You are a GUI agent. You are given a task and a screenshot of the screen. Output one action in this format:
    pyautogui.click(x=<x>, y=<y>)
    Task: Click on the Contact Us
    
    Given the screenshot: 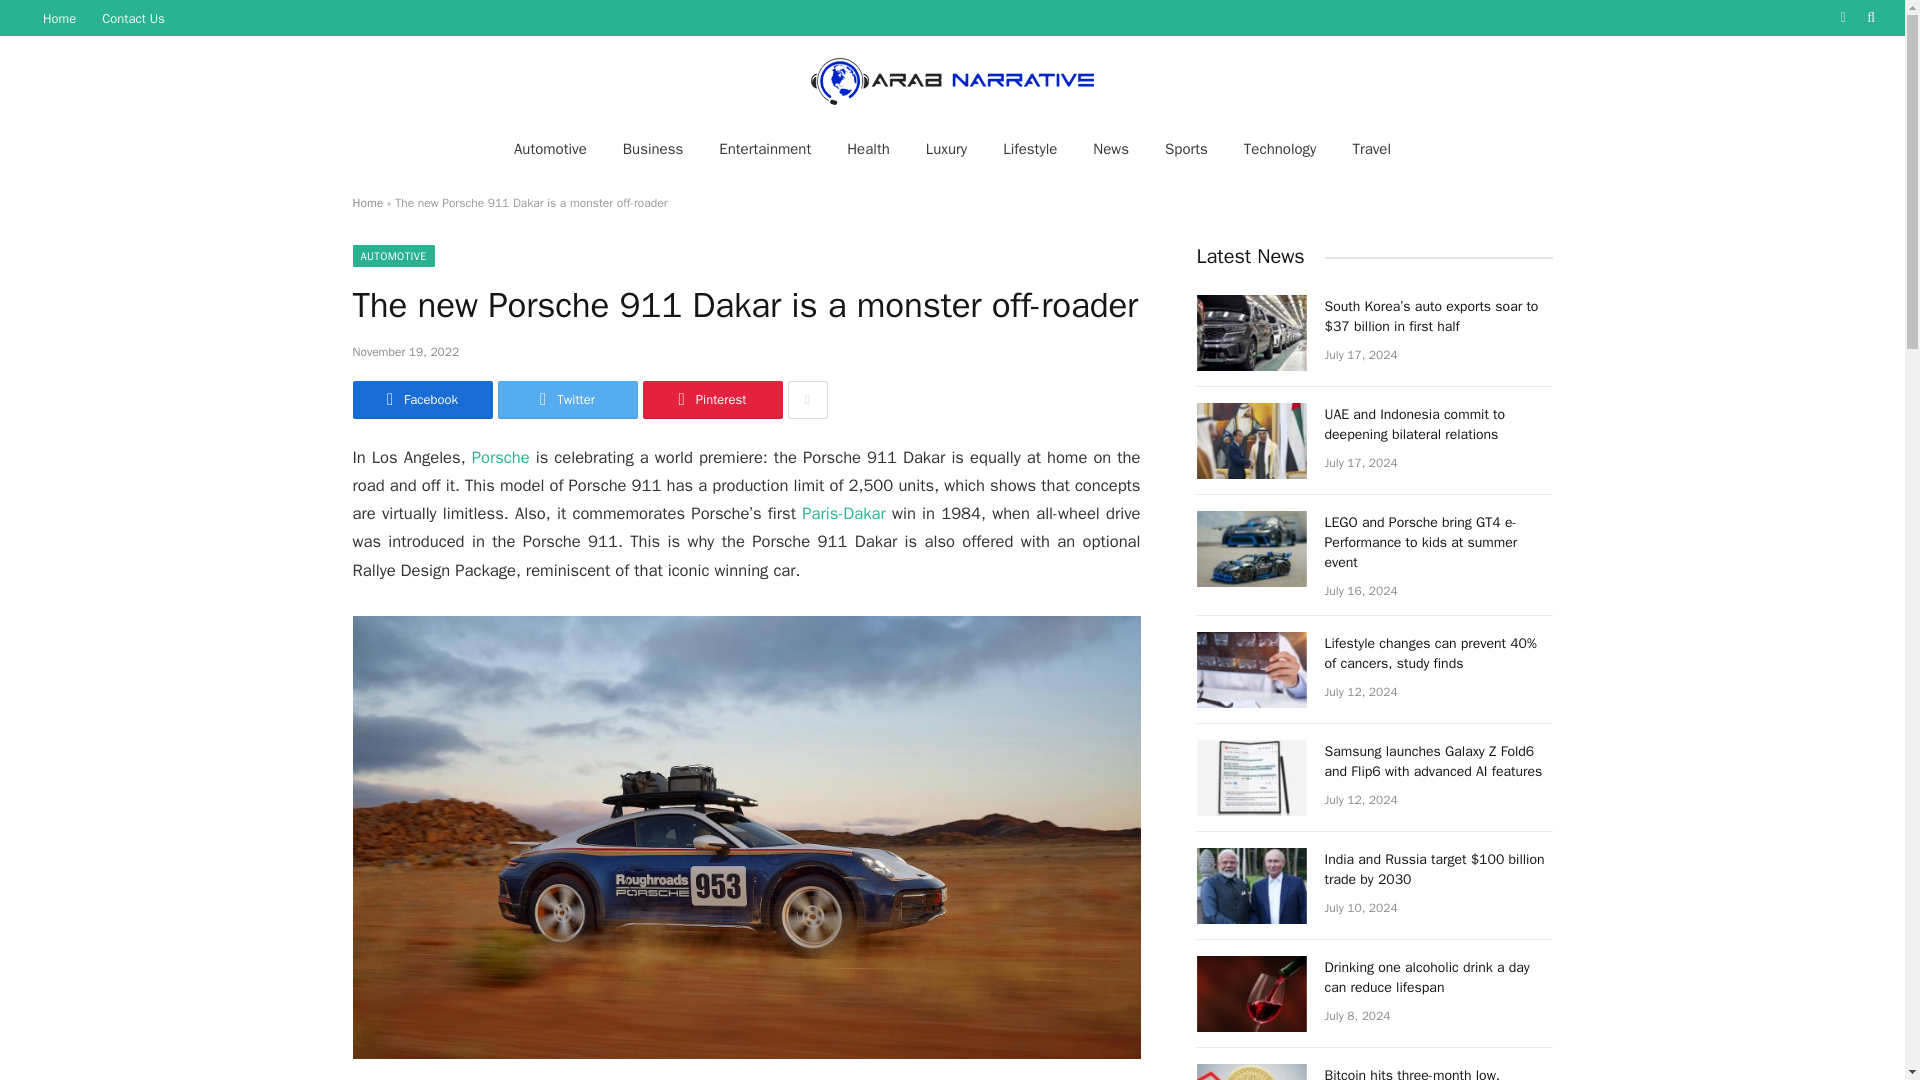 What is the action you would take?
    pyautogui.click(x=133, y=18)
    